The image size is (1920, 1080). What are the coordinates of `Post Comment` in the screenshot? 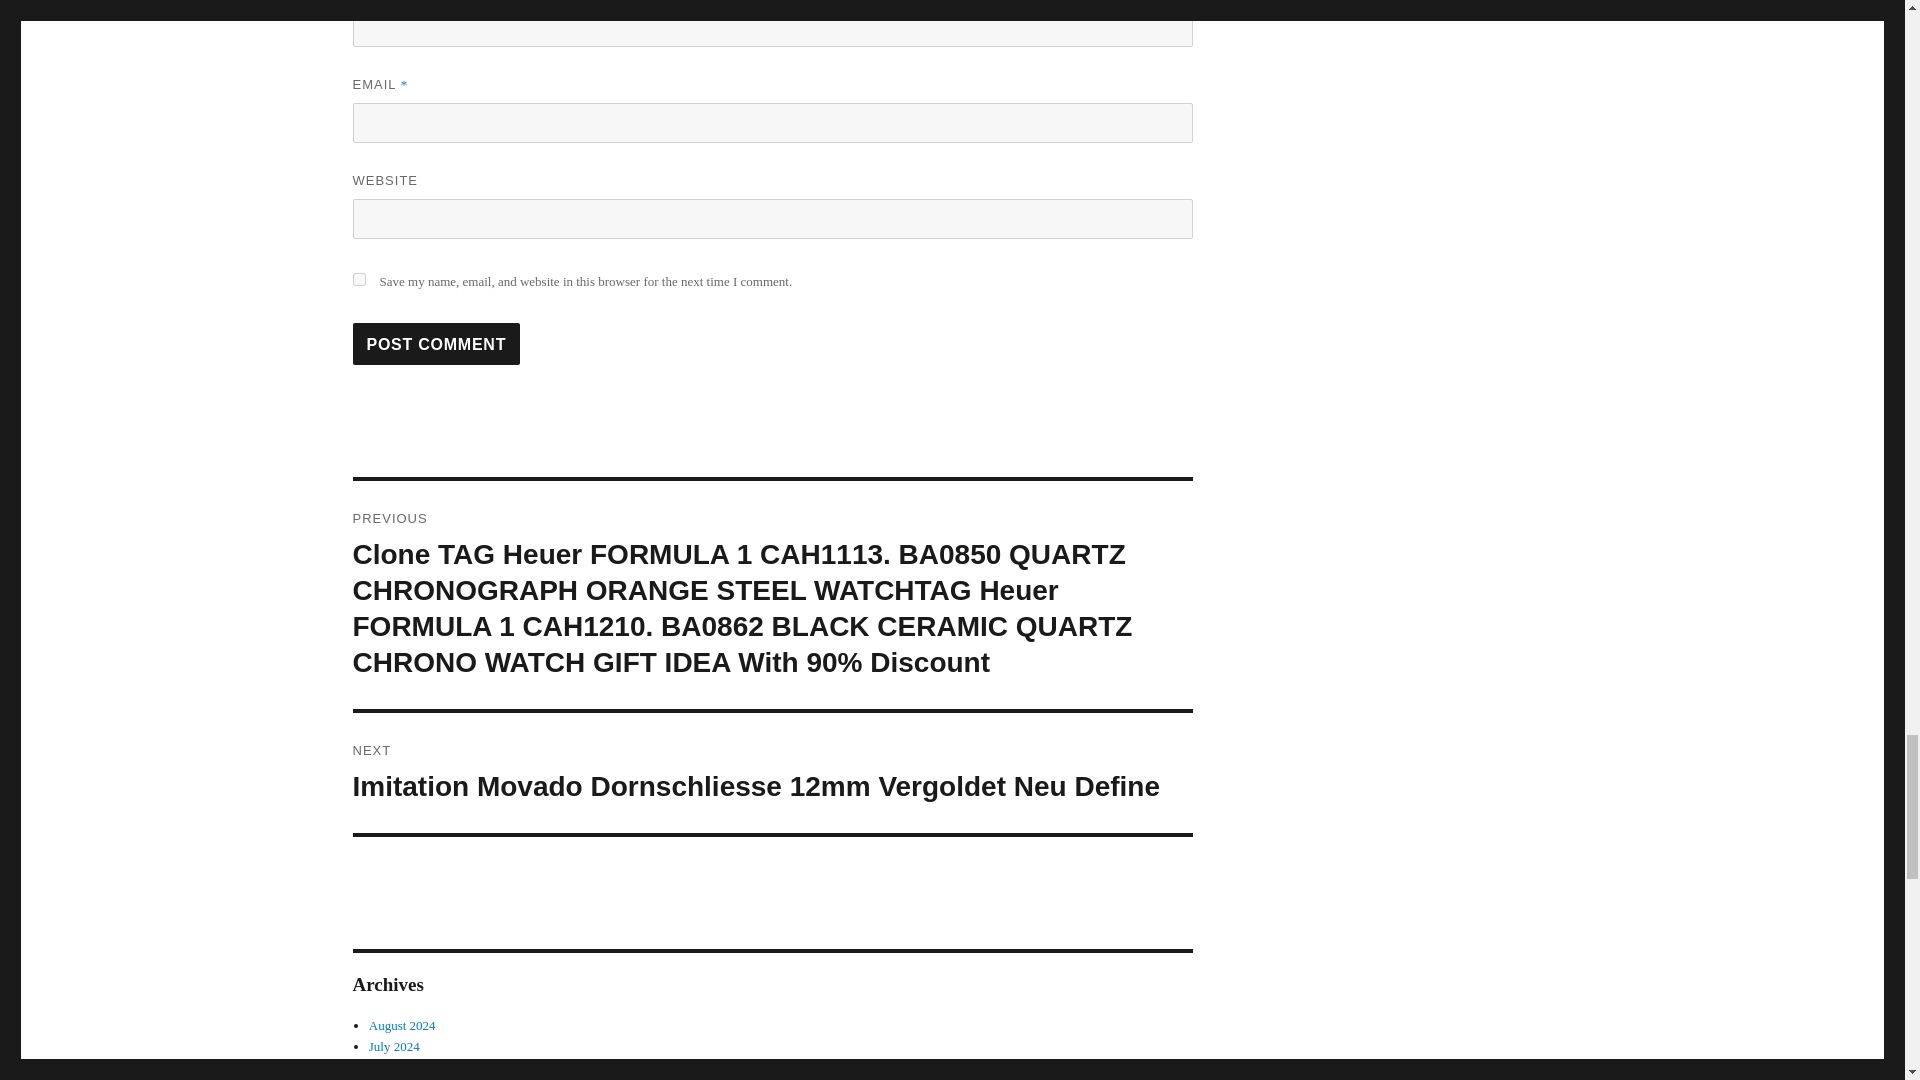 It's located at (436, 344).